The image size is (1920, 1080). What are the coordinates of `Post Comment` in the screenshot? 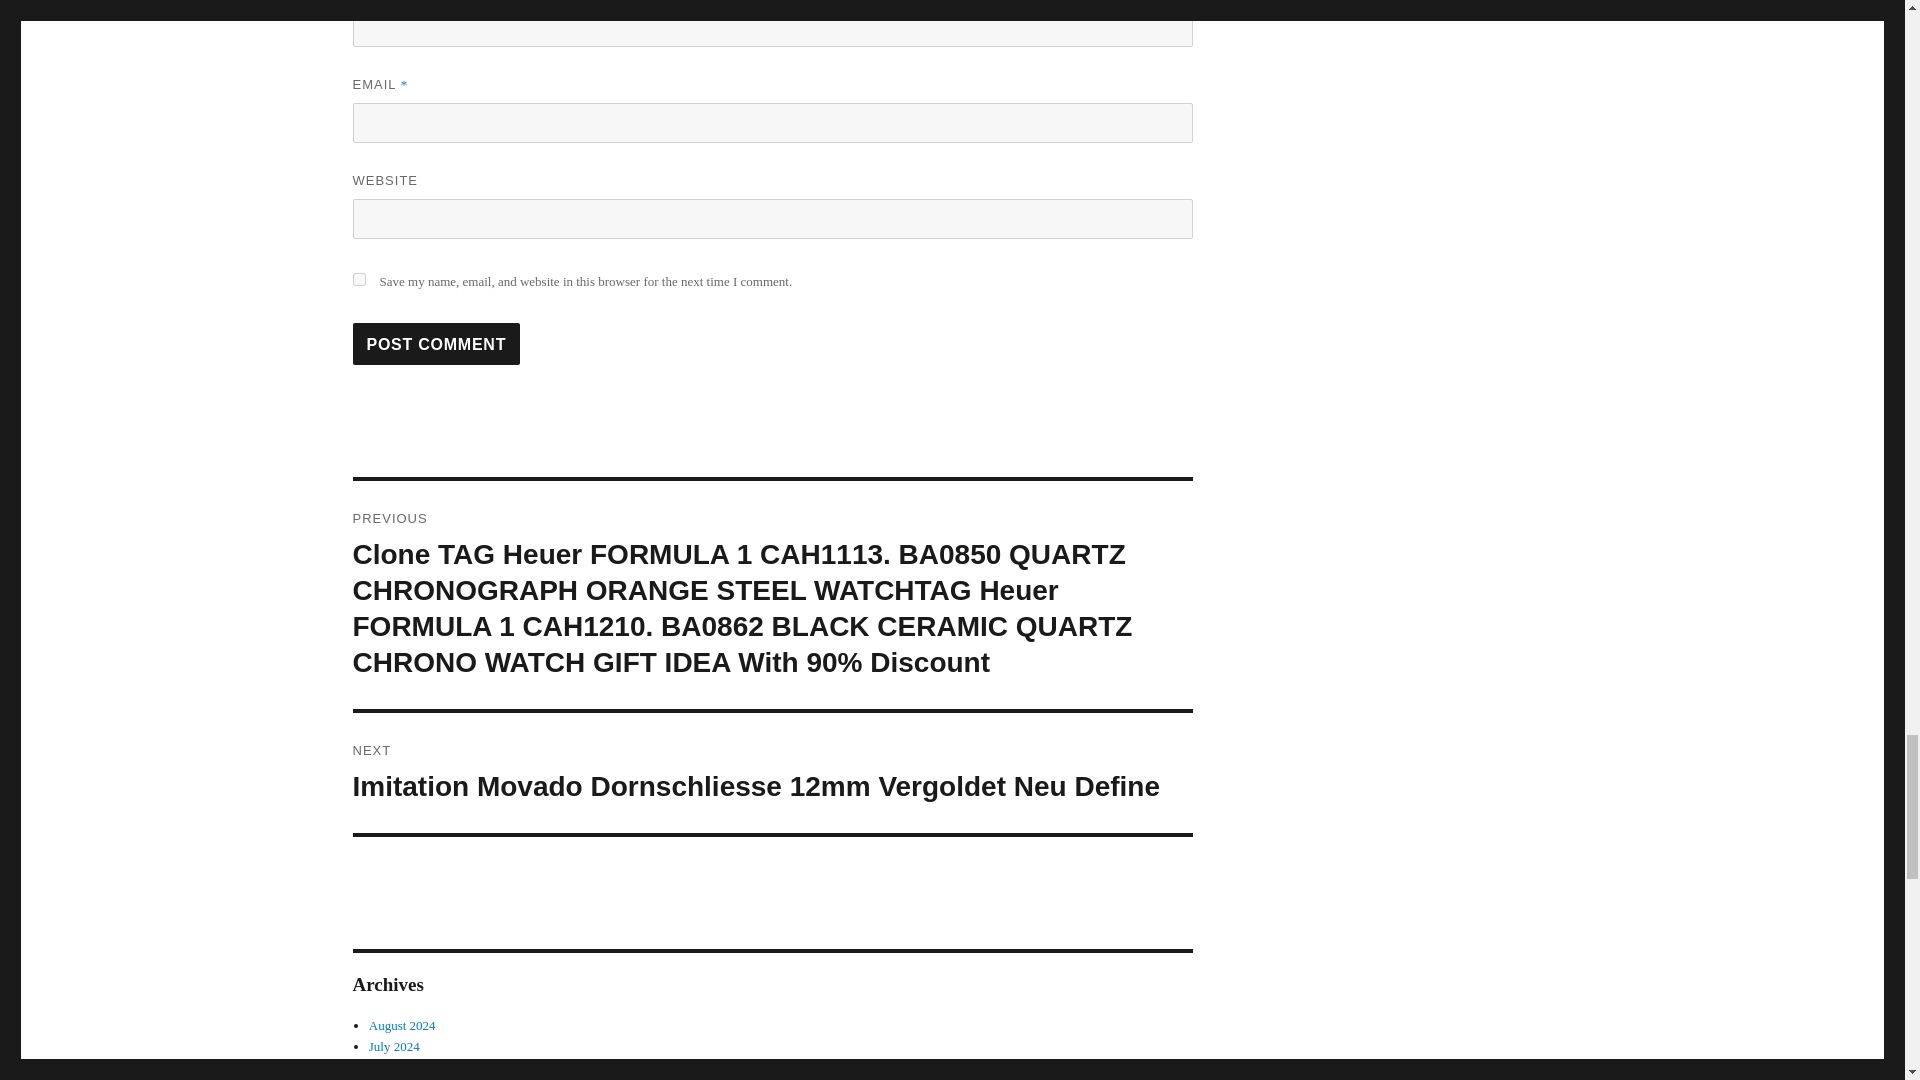 It's located at (436, 344).